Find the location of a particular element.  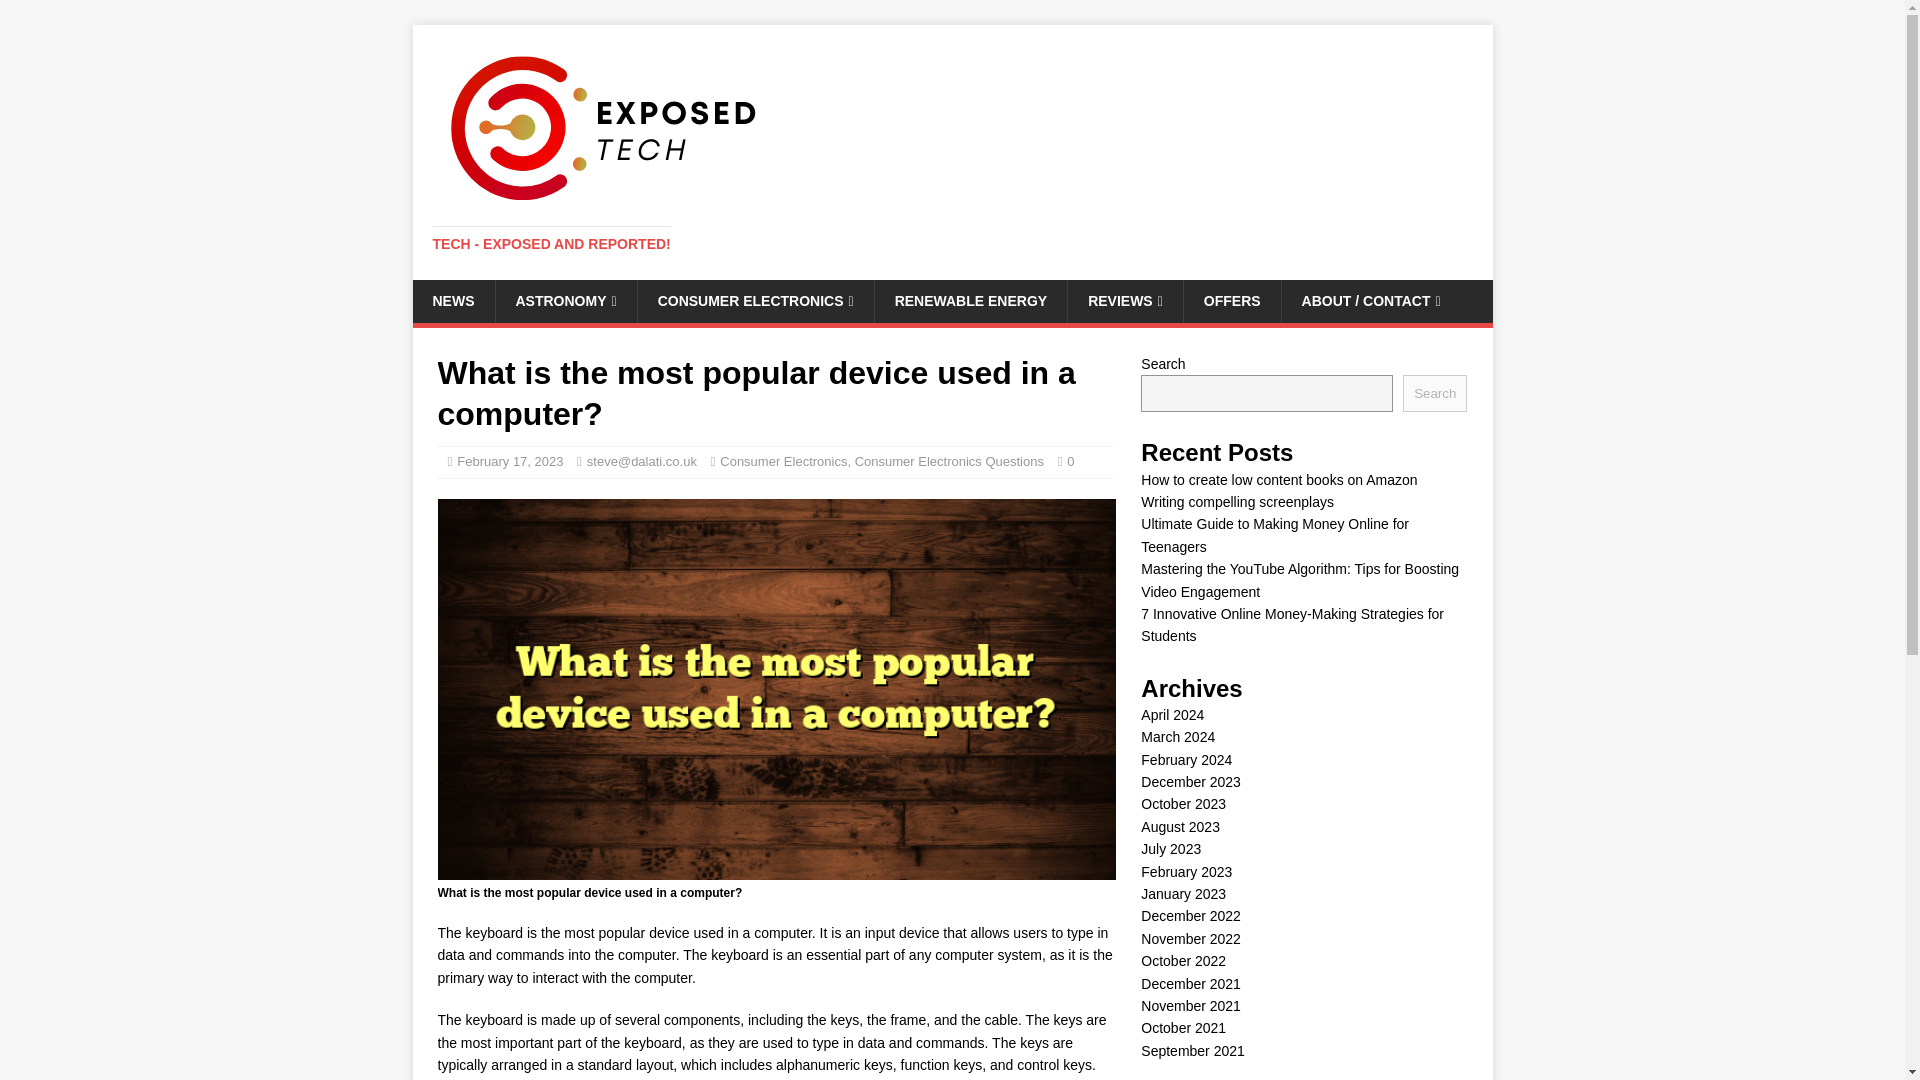

Search is located at coordinates (1434, 392).